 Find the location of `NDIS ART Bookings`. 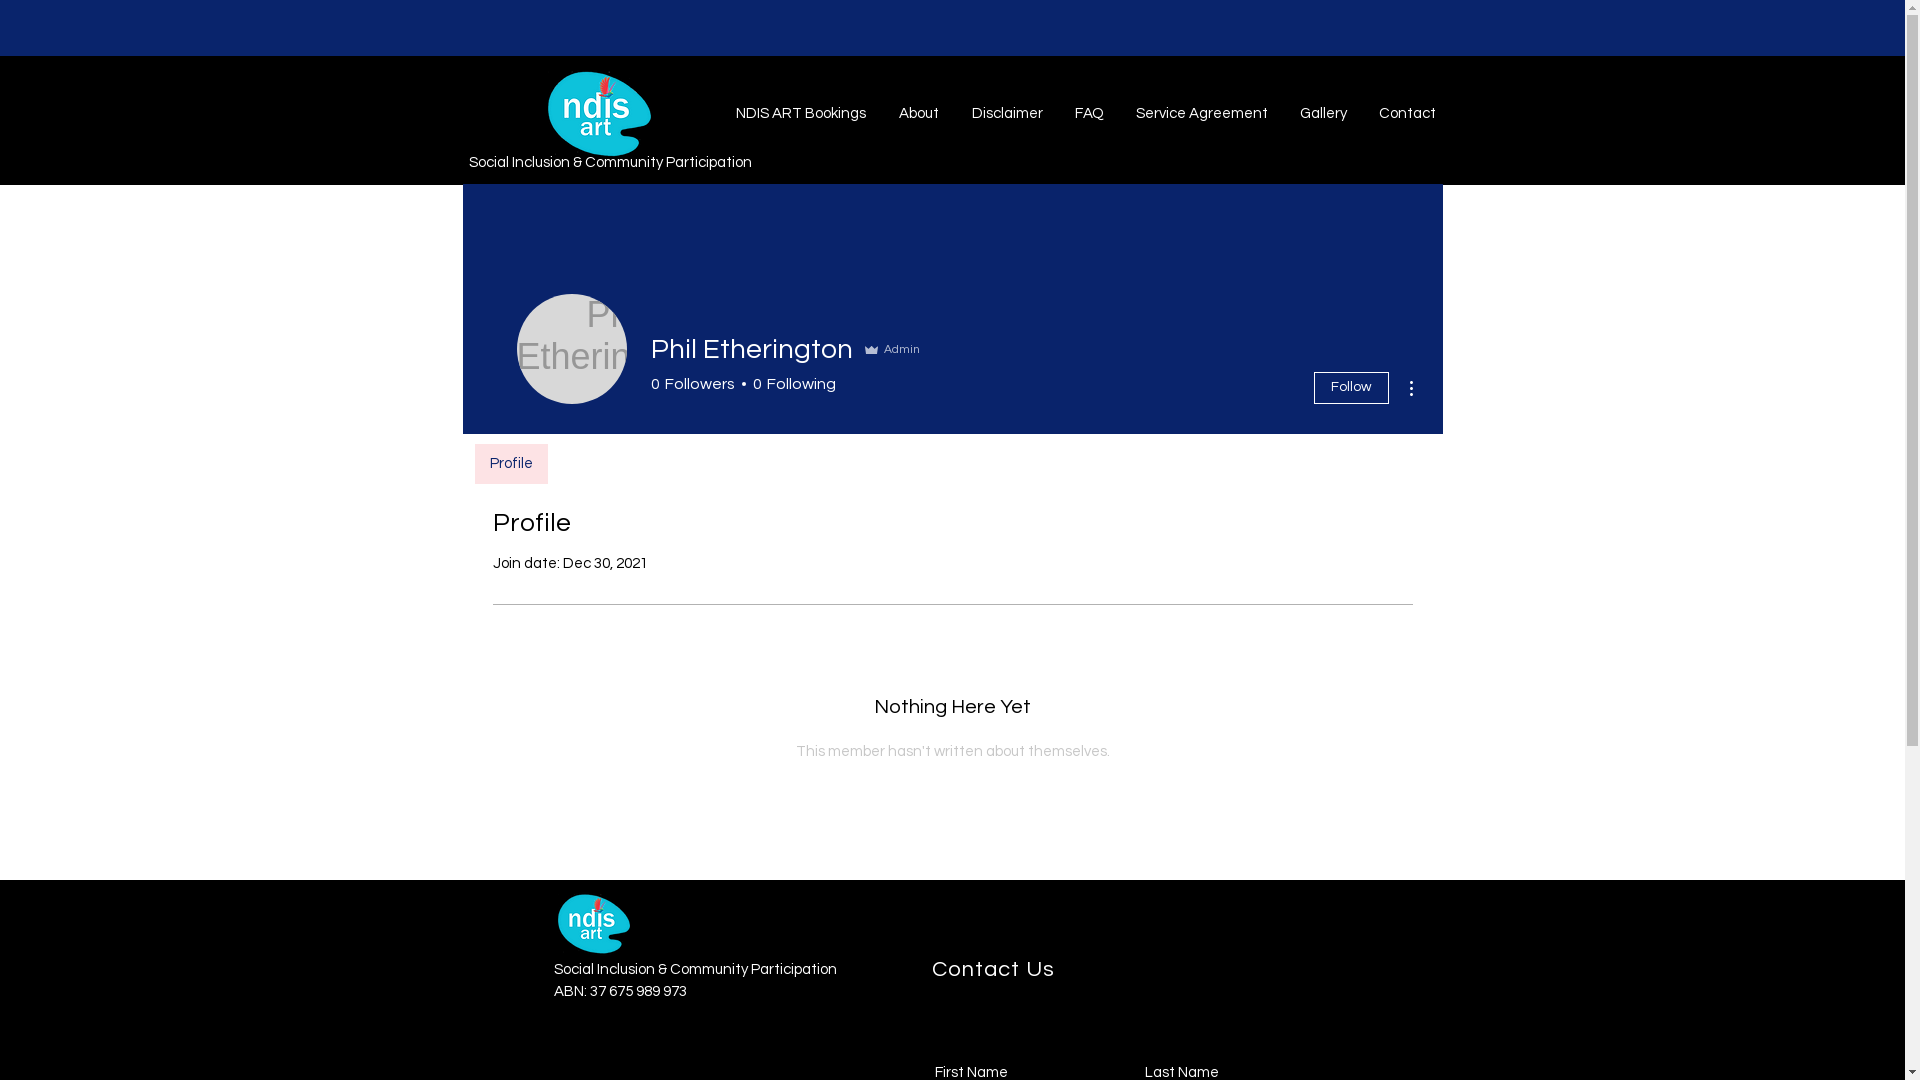

NDIS ART Bookings is located at coordinates (788, 114).